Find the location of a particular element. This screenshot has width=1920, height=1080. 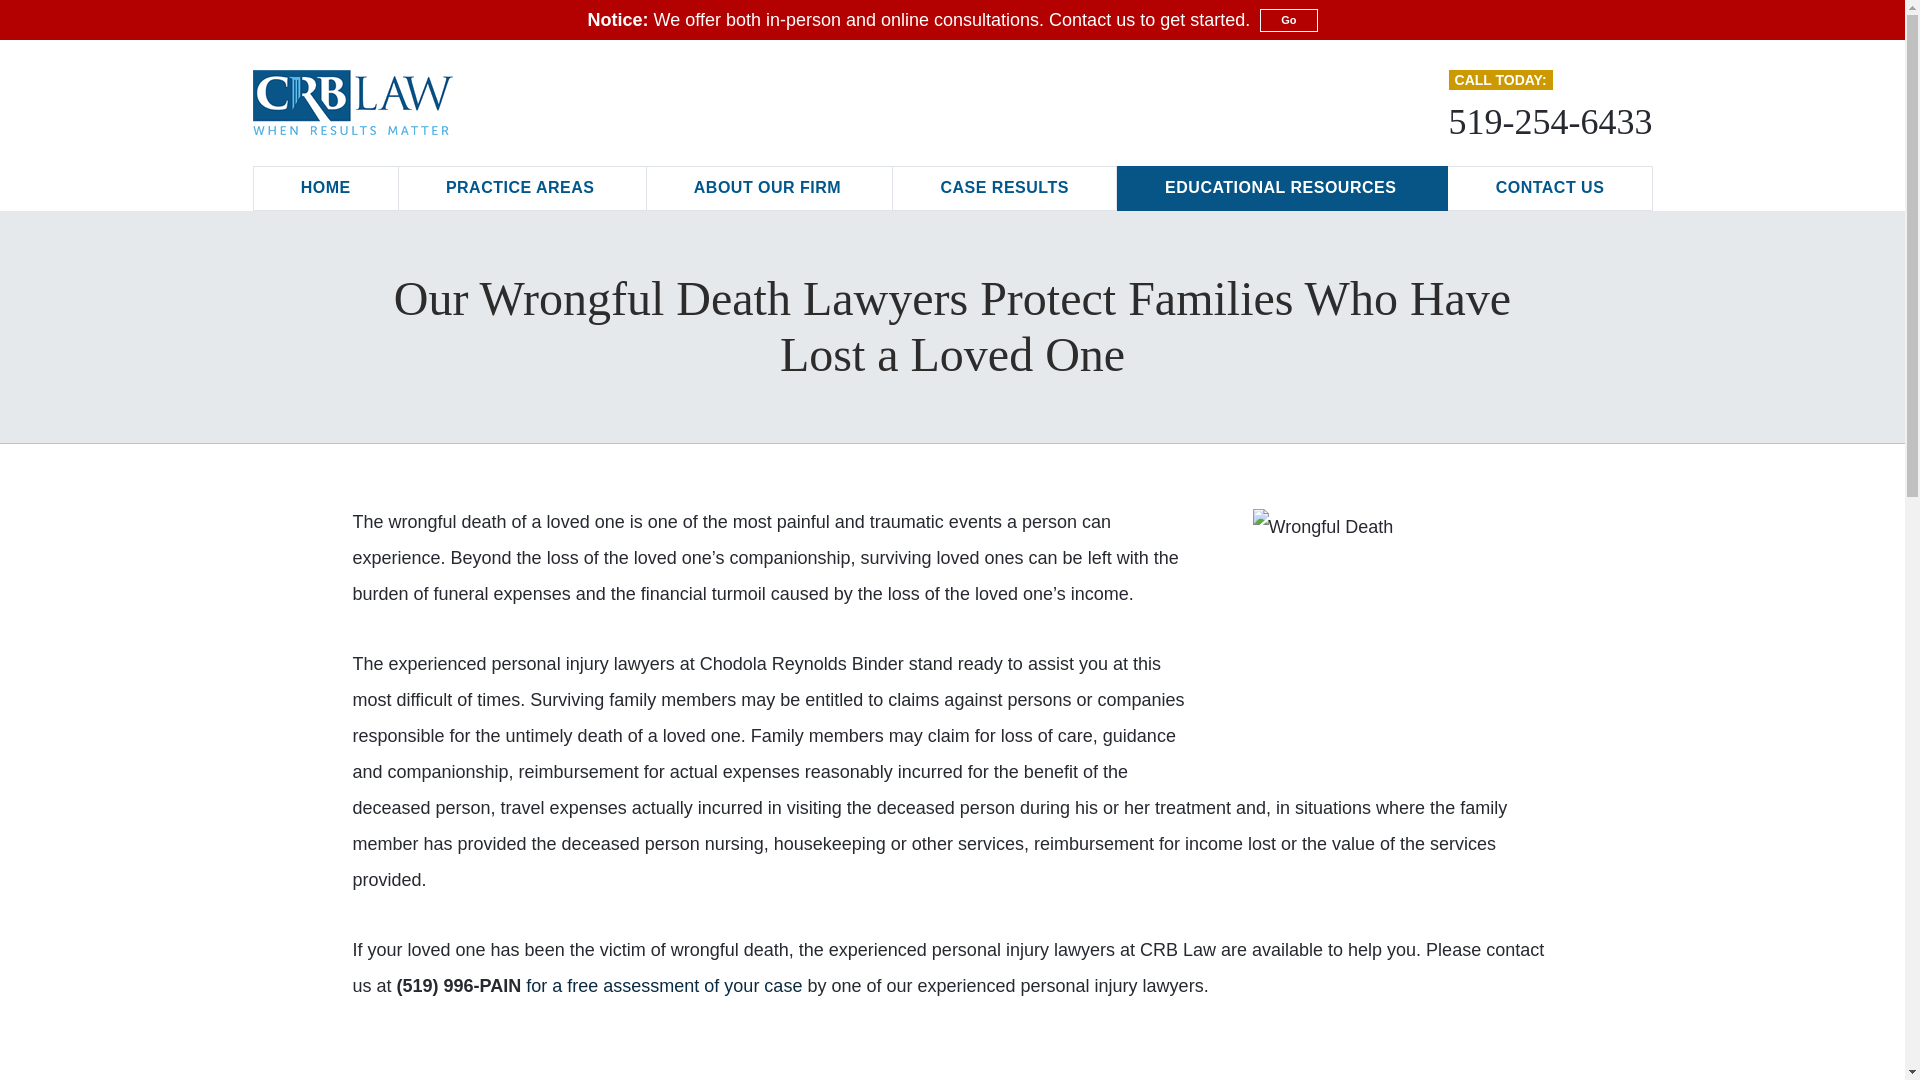

ABOUT OUR FIRM is located at coordinates (770, 188).